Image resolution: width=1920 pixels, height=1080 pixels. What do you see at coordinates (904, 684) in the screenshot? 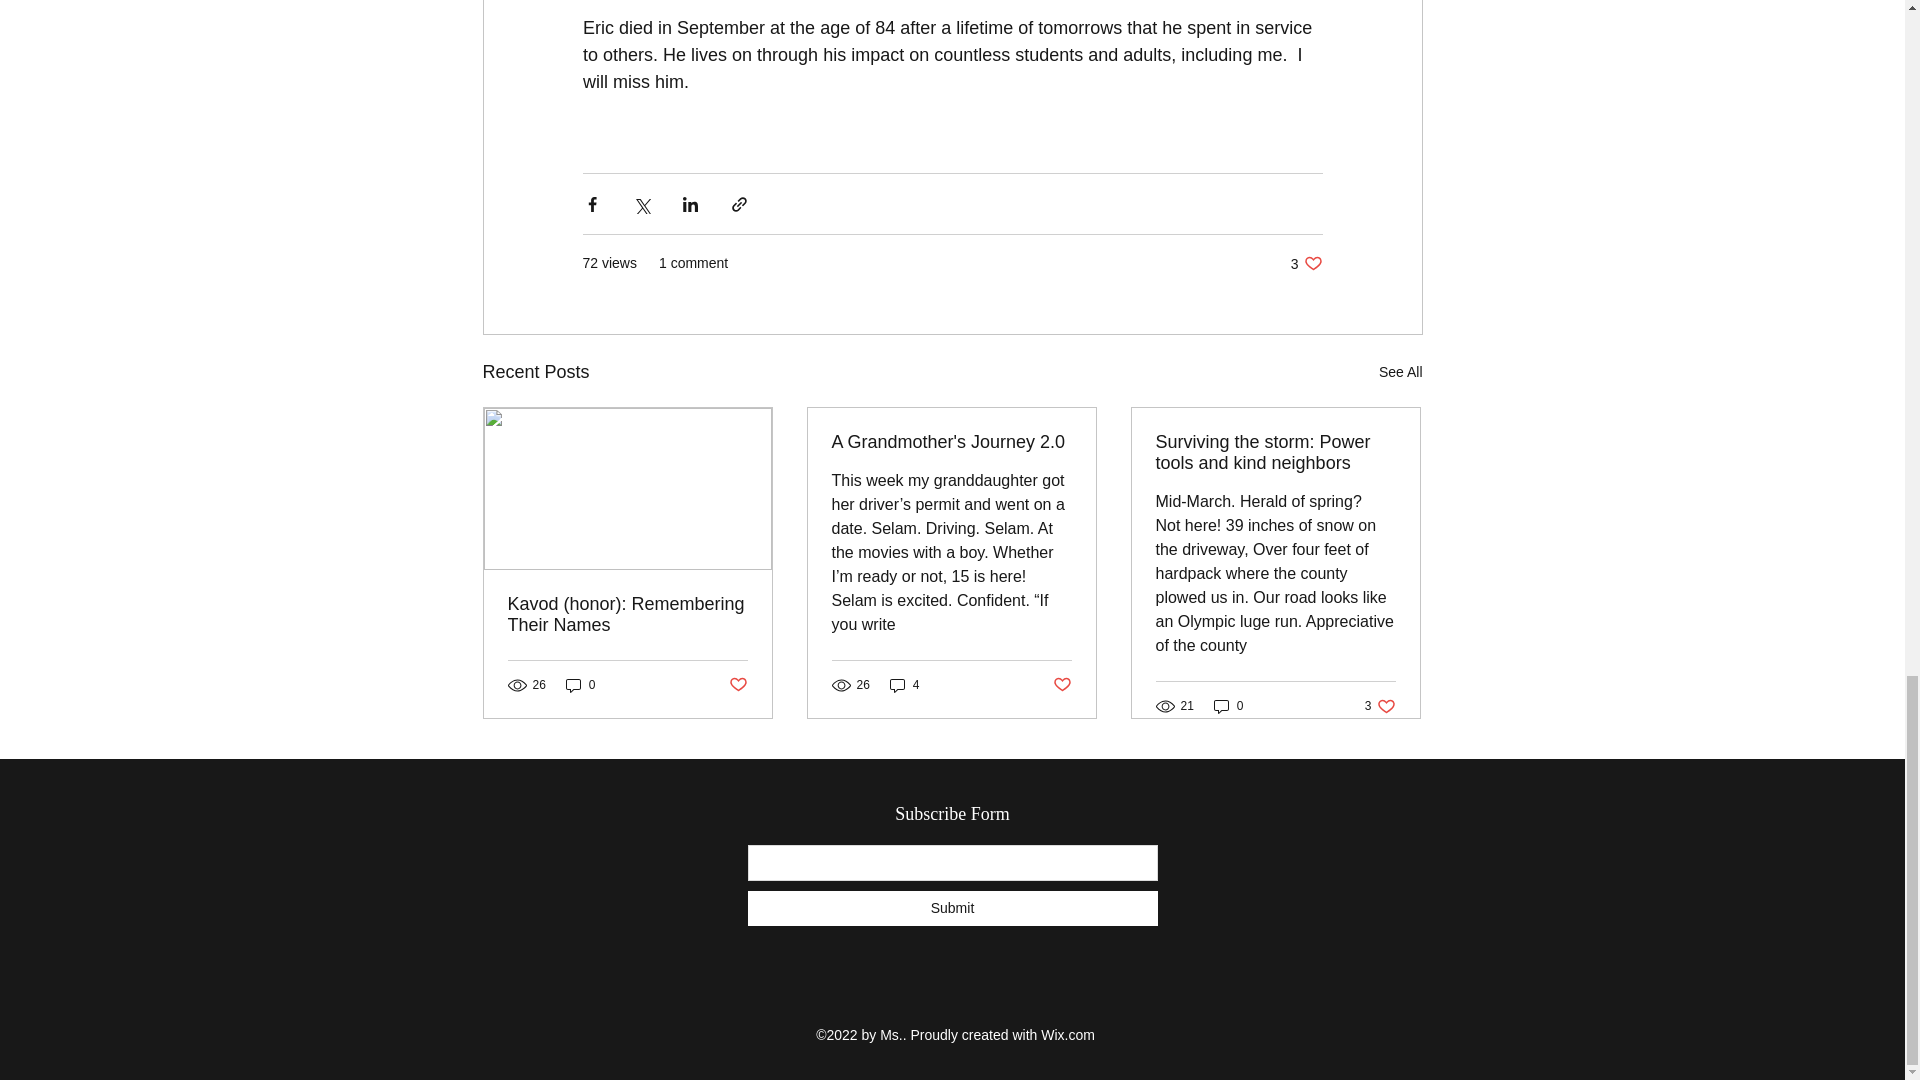
I see `4` at bounding box center [904, 684].